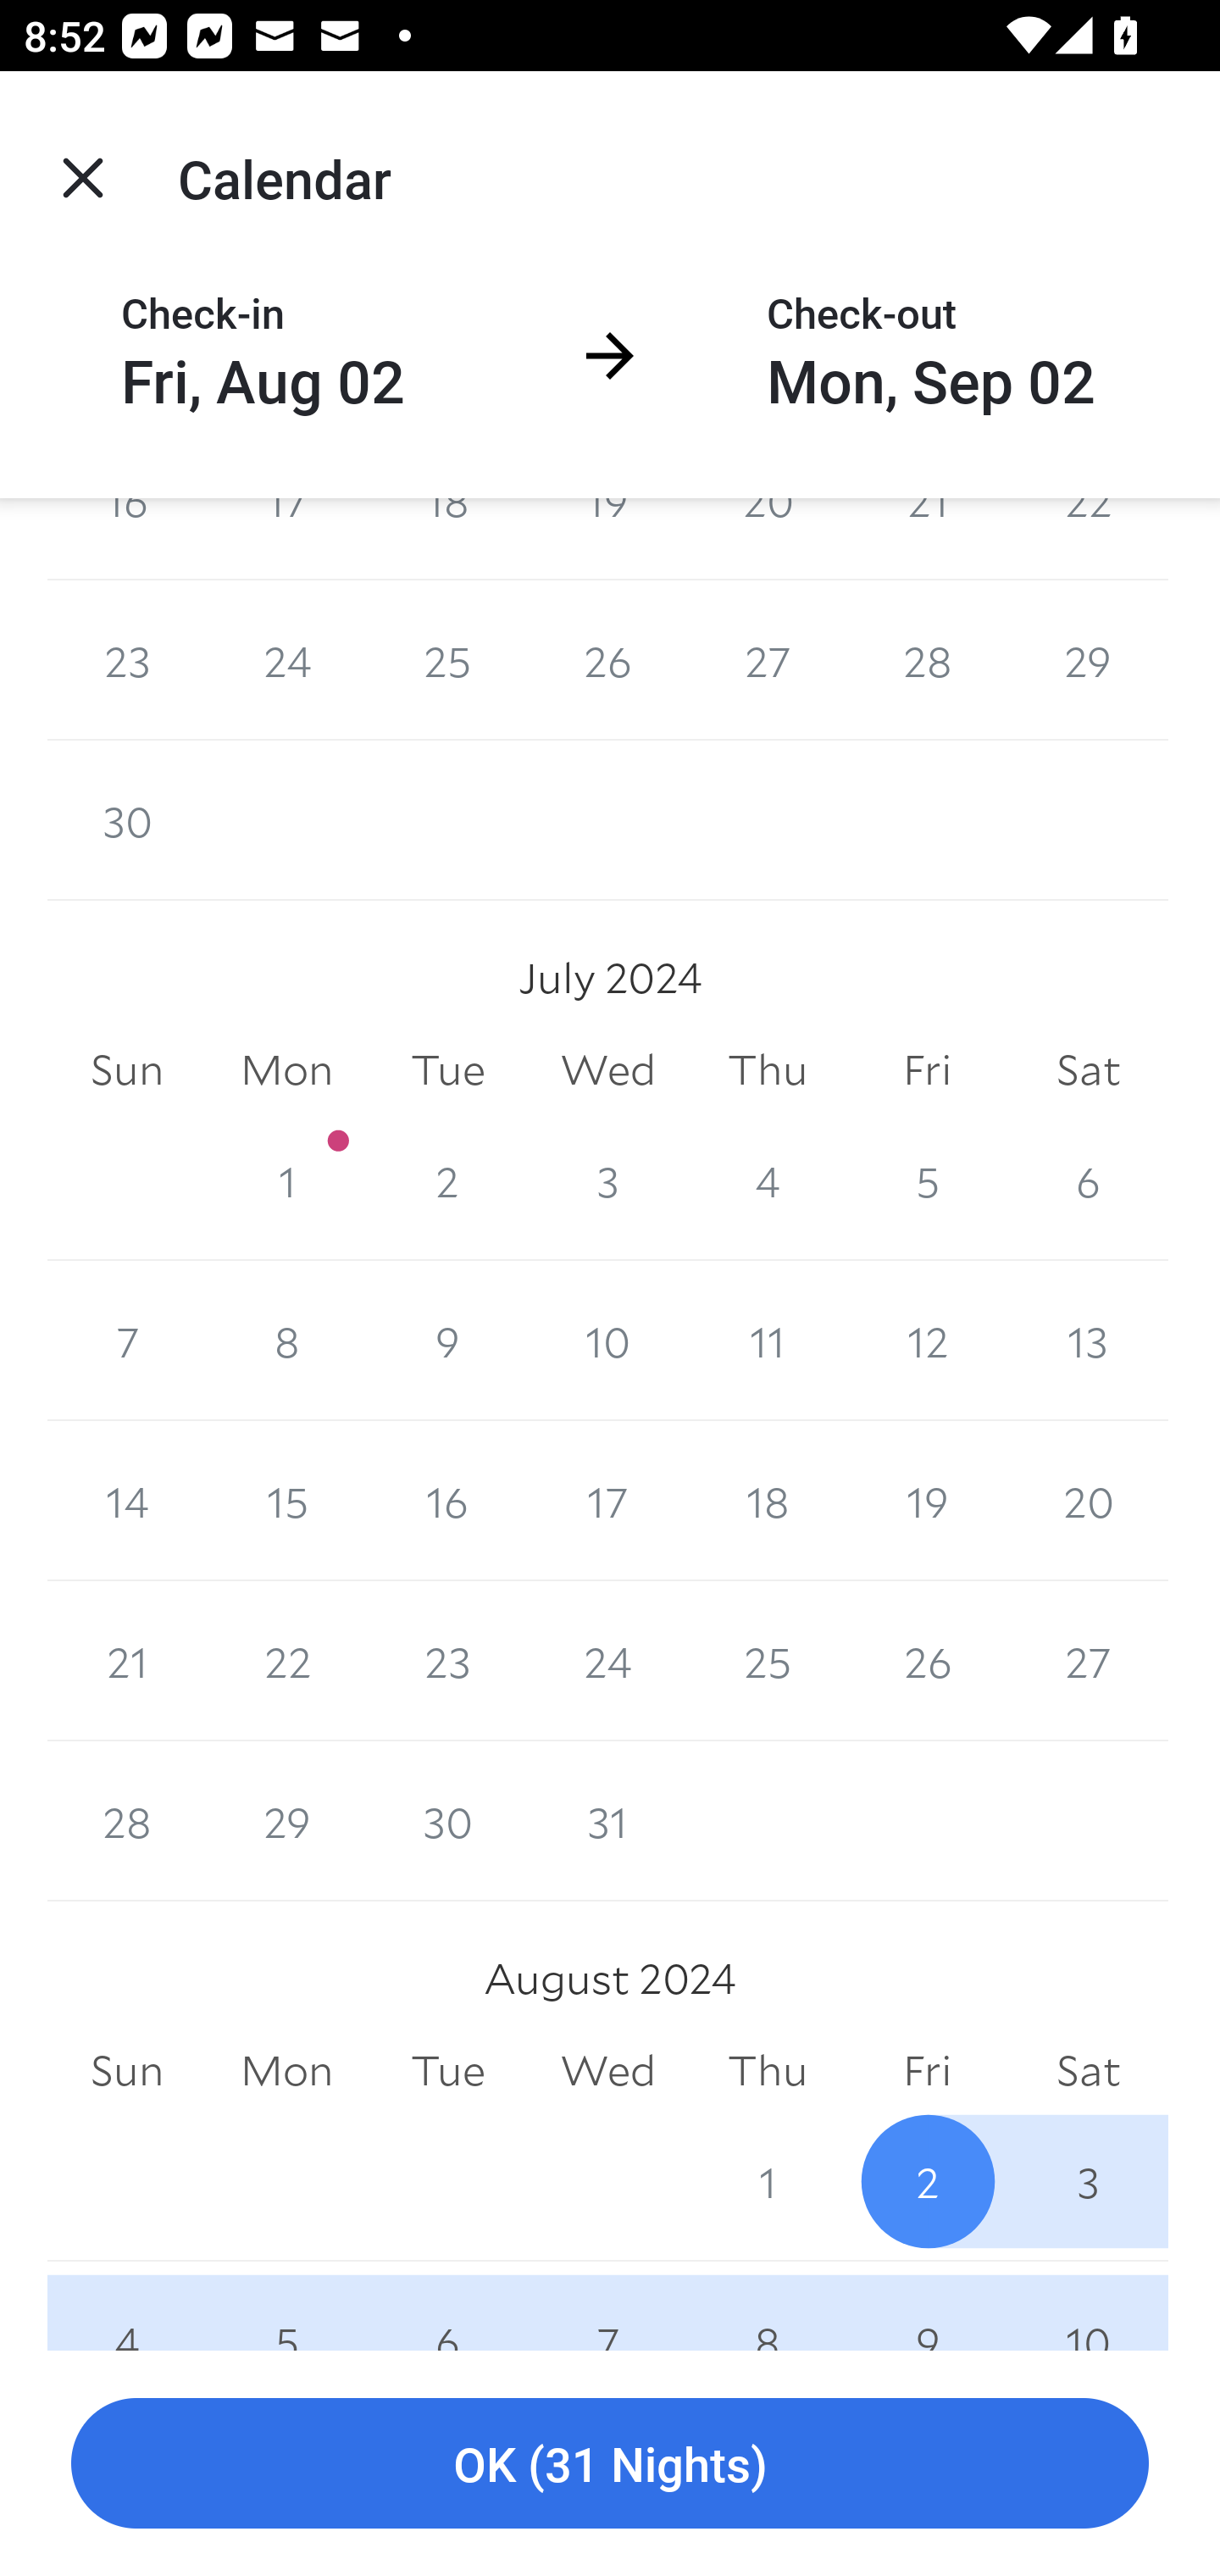 Image resolution: width=1220 pixels, height=2576 pixels. What do you see at coordinates (447, 2071) in the screenshot?
I see `Tue` at bounding box center [447, 2071].